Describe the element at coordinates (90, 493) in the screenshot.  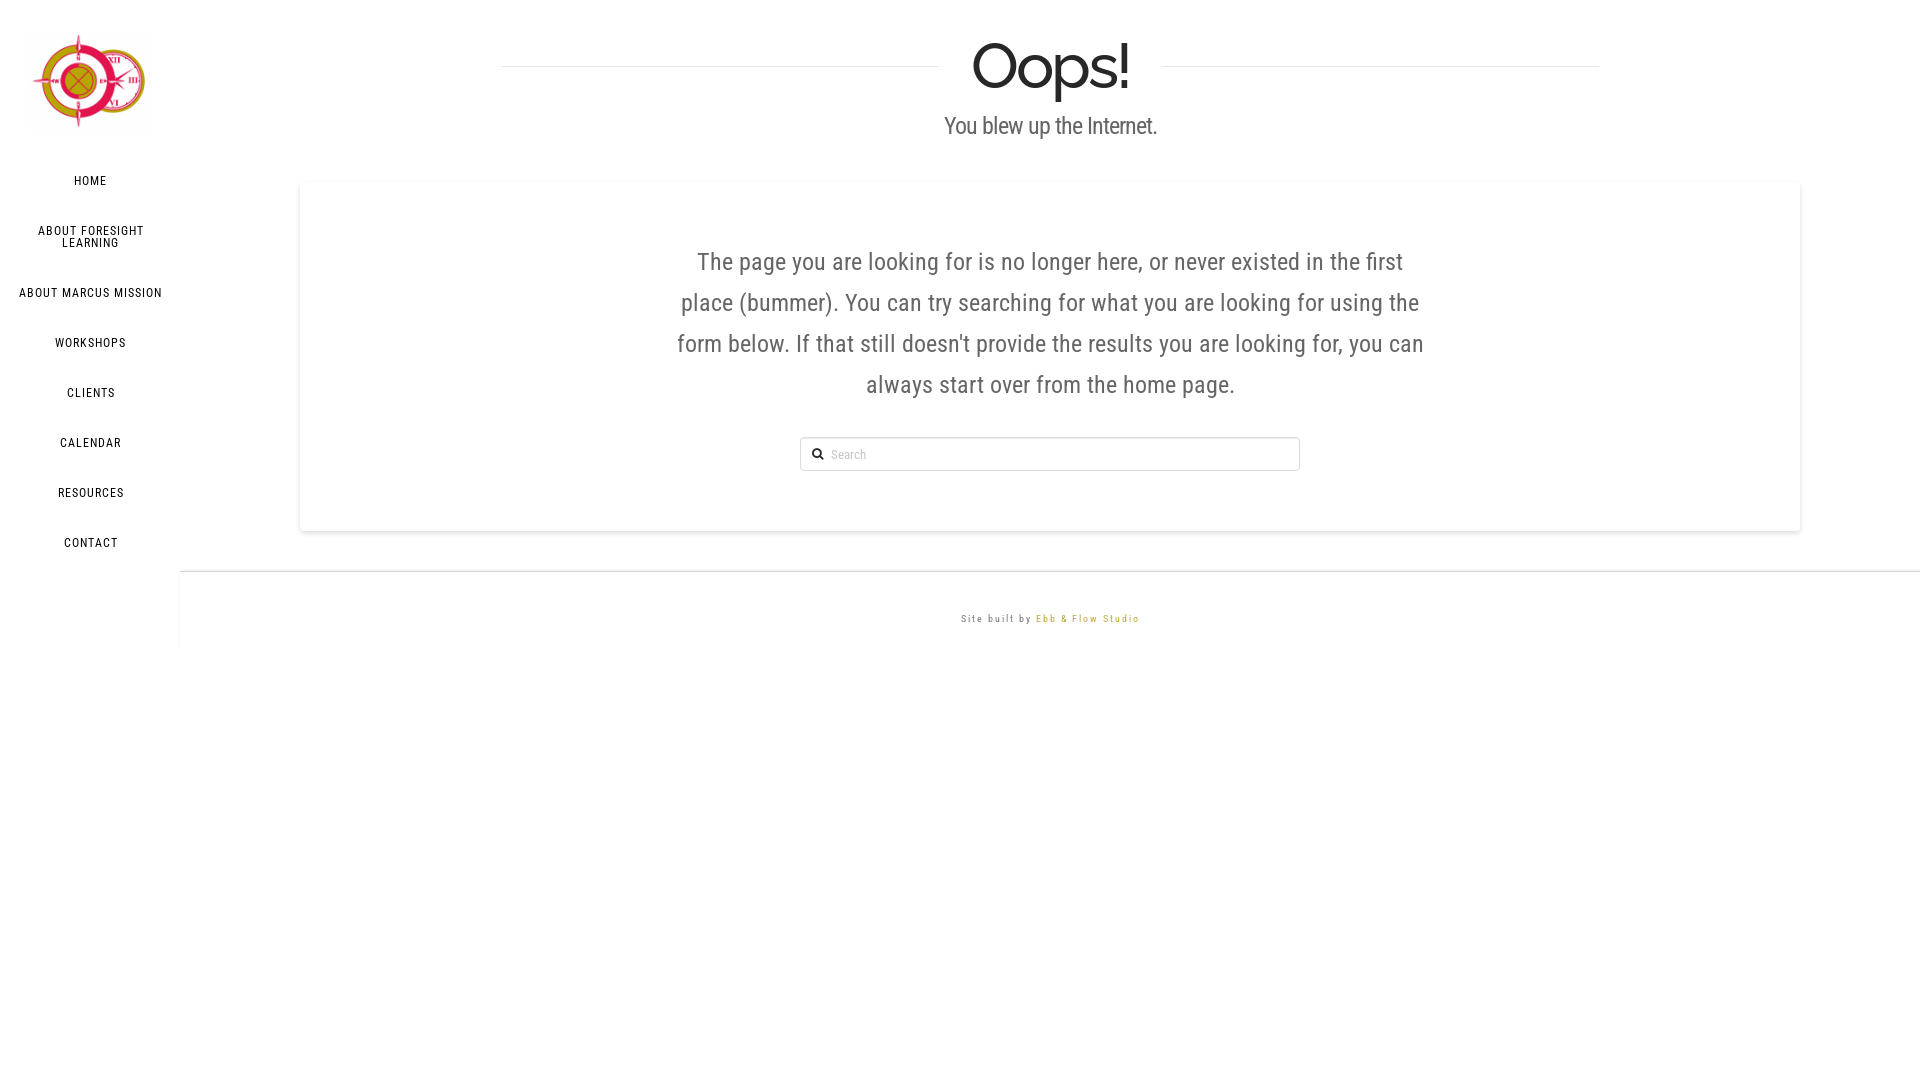
I see `RESOURCES` at that location.